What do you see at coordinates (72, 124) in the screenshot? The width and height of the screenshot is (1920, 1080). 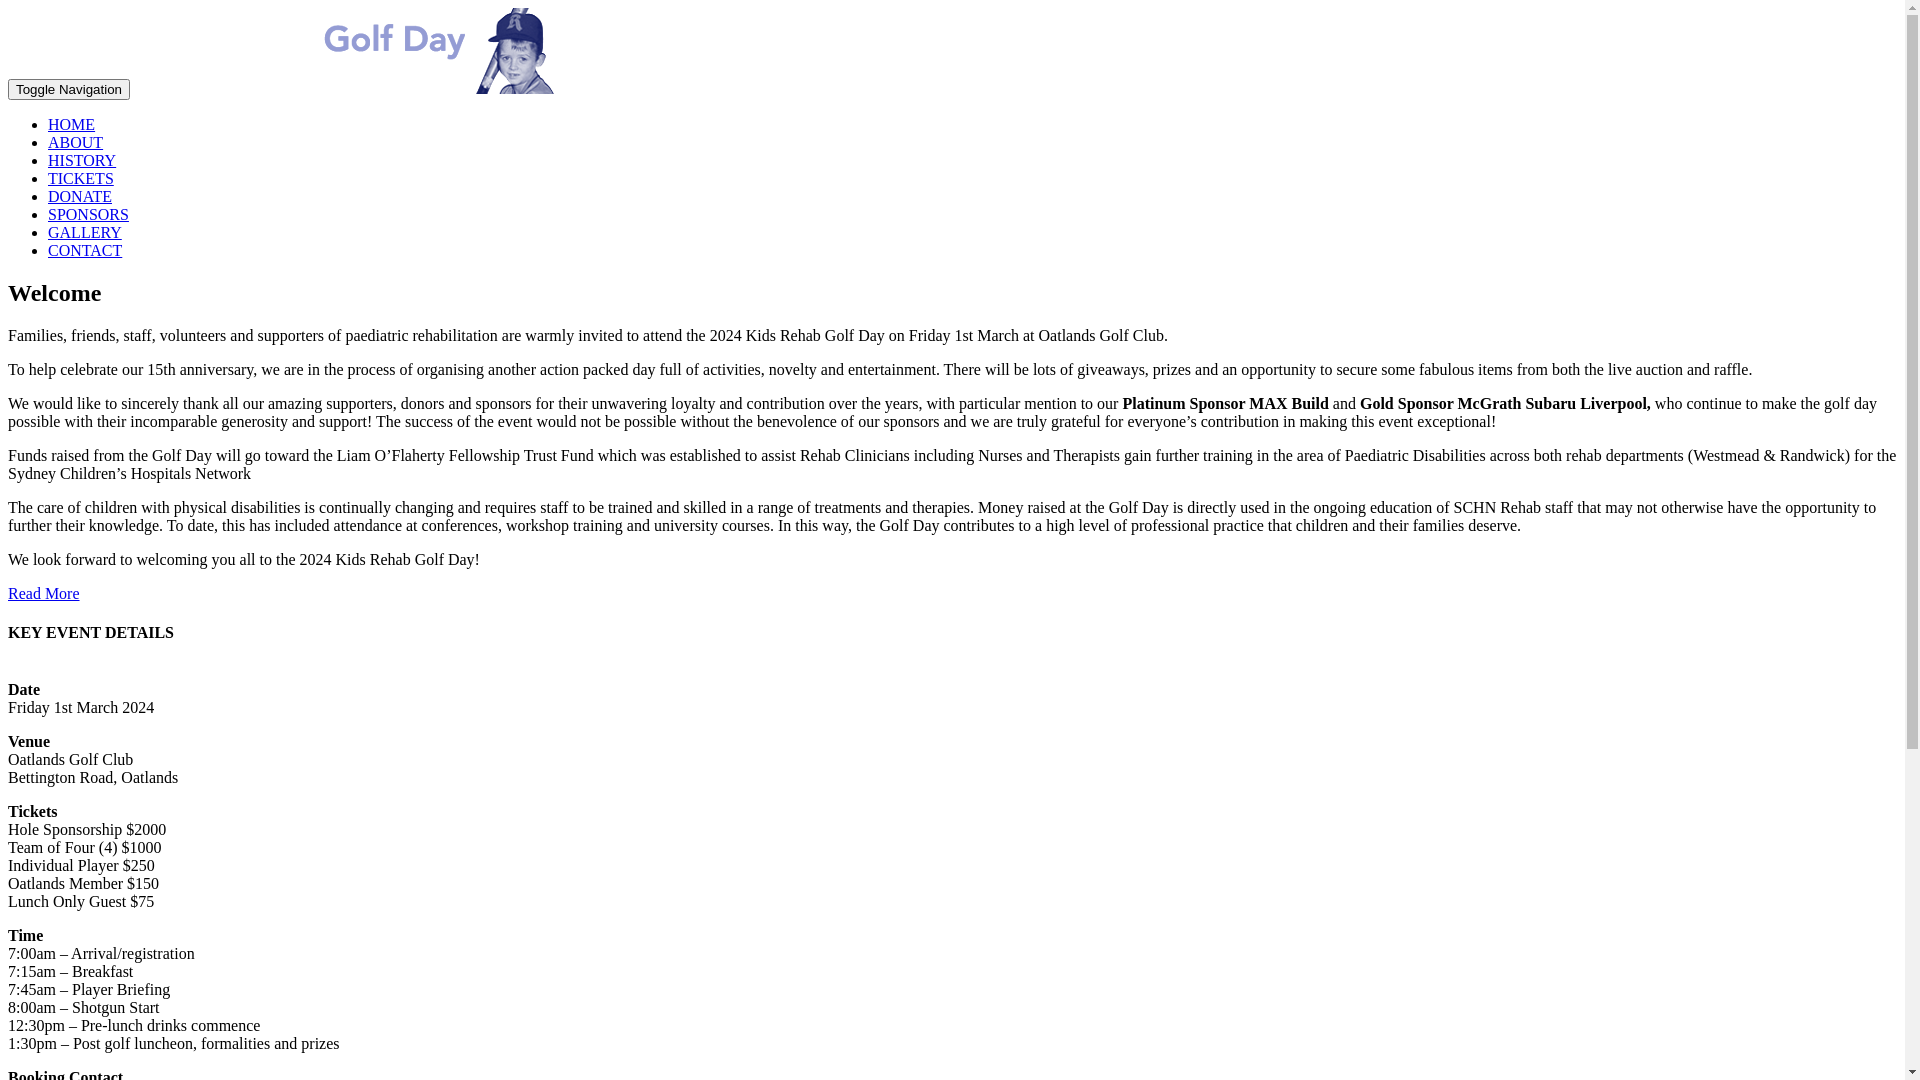 I see `HOME` at bounding box center [72, 124].